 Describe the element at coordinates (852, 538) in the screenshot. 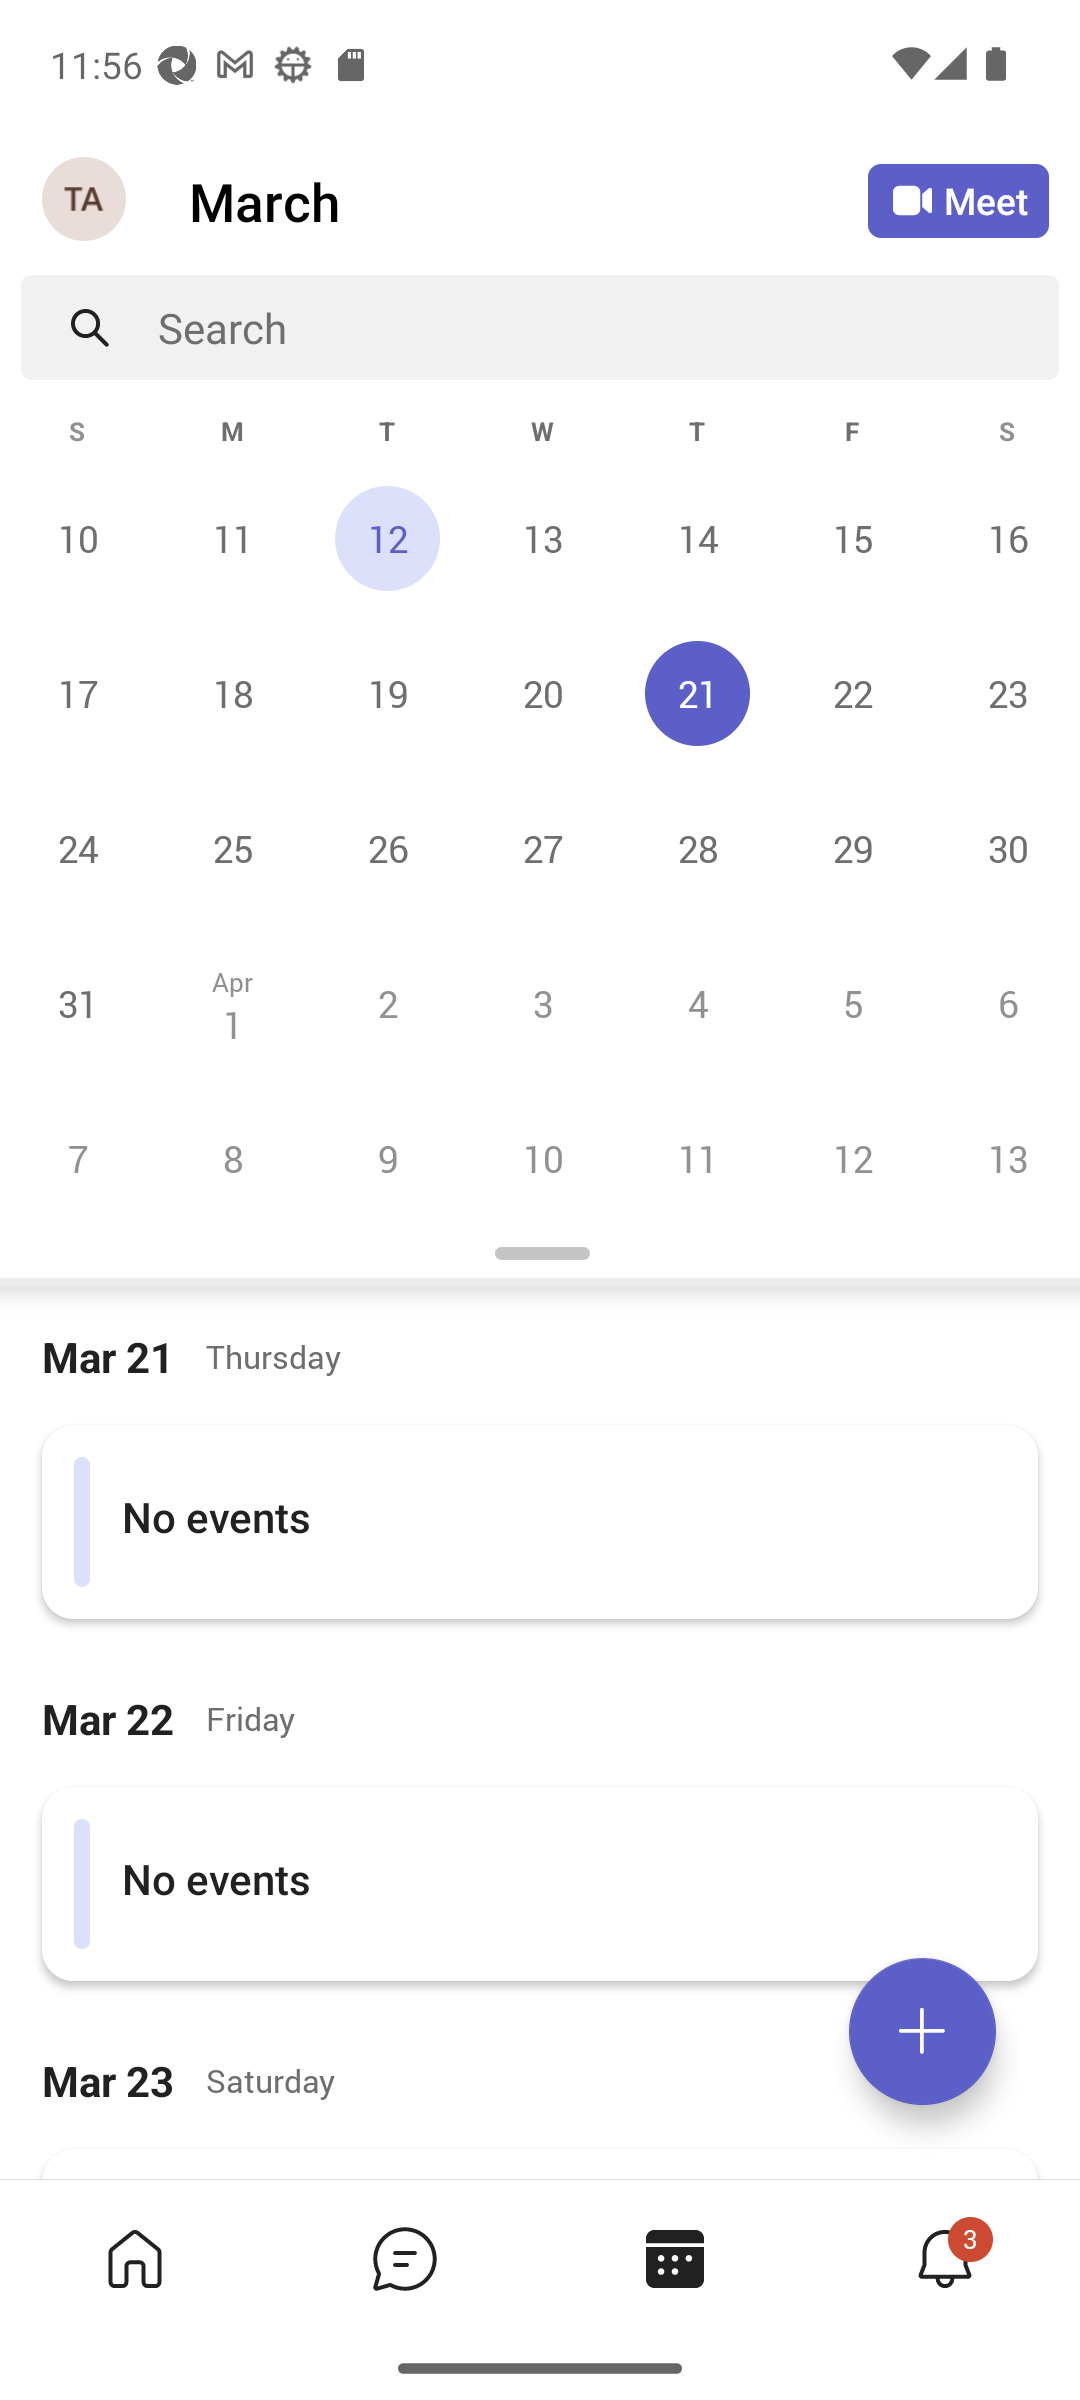

I see `Friday, March 15 15` at that location.